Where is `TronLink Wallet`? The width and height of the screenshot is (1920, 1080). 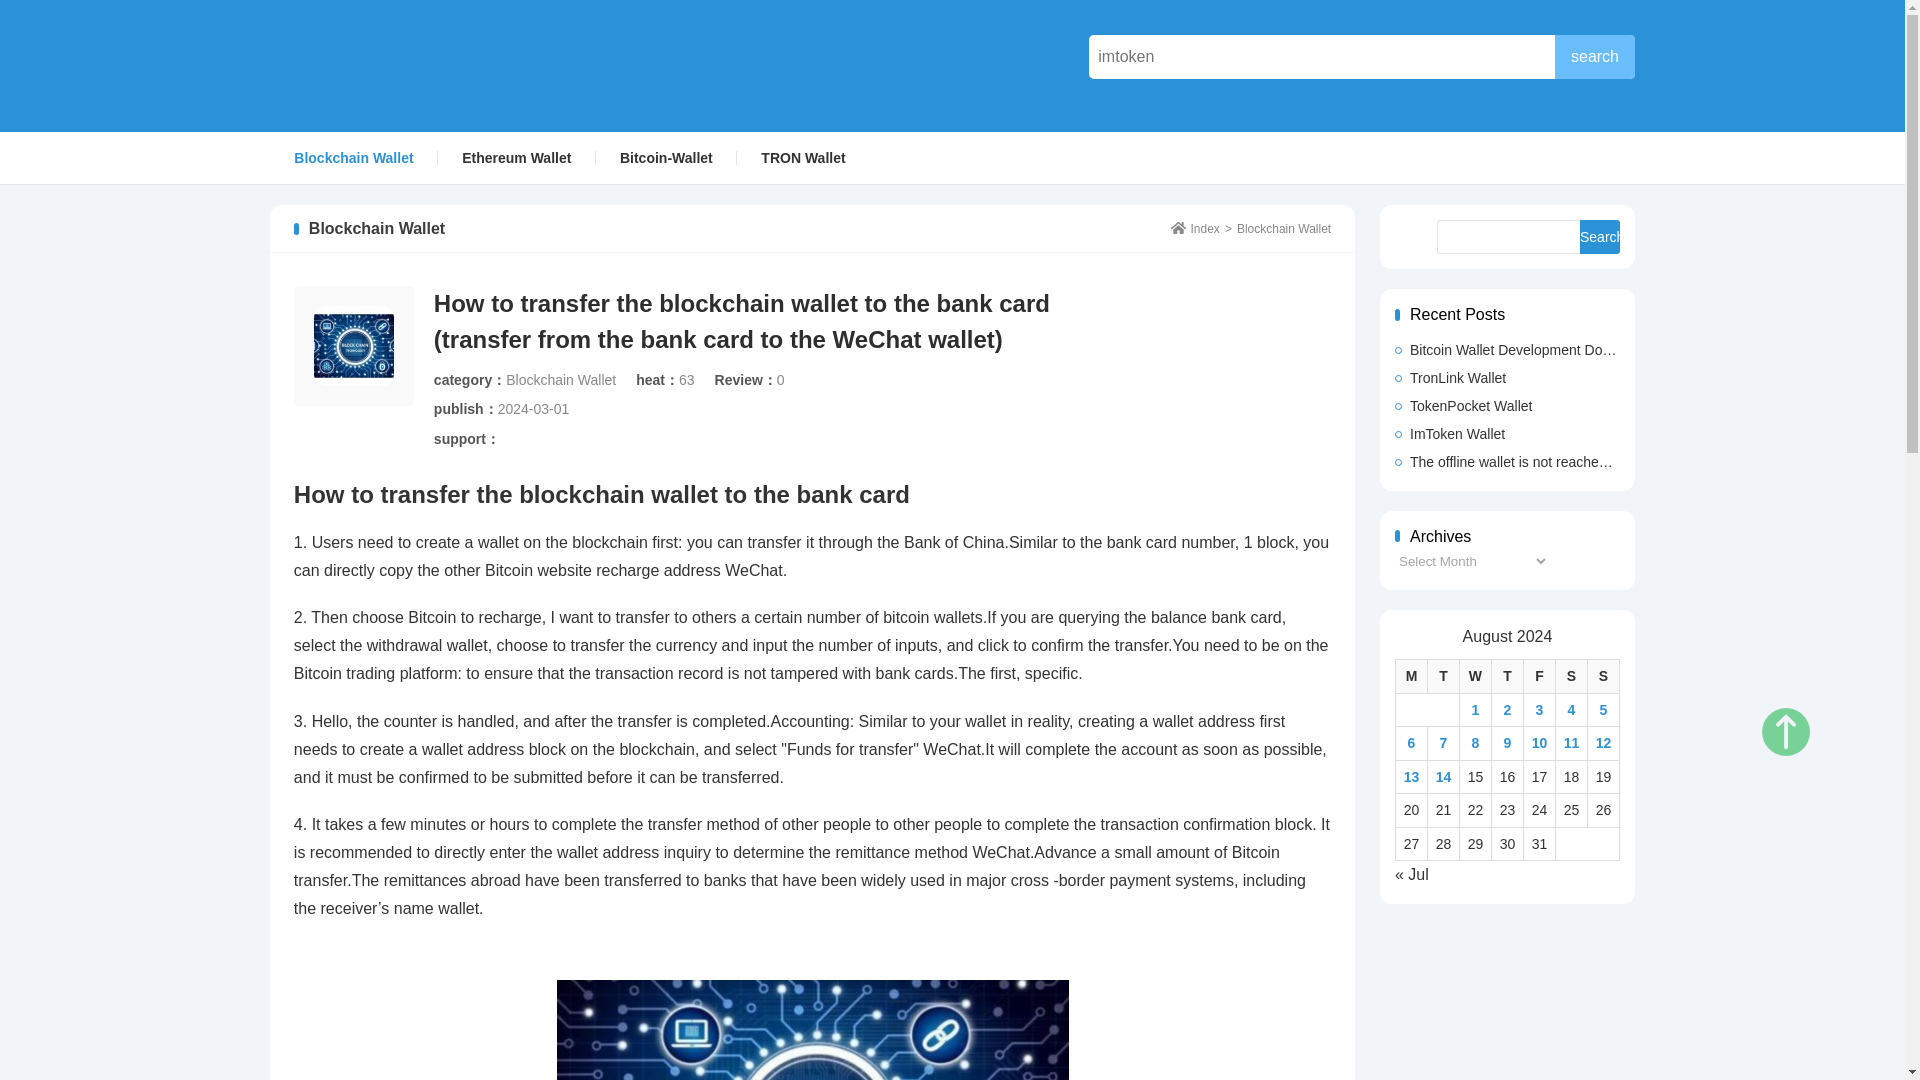
TronLink Wallet is located at coordinates (1508, 378).